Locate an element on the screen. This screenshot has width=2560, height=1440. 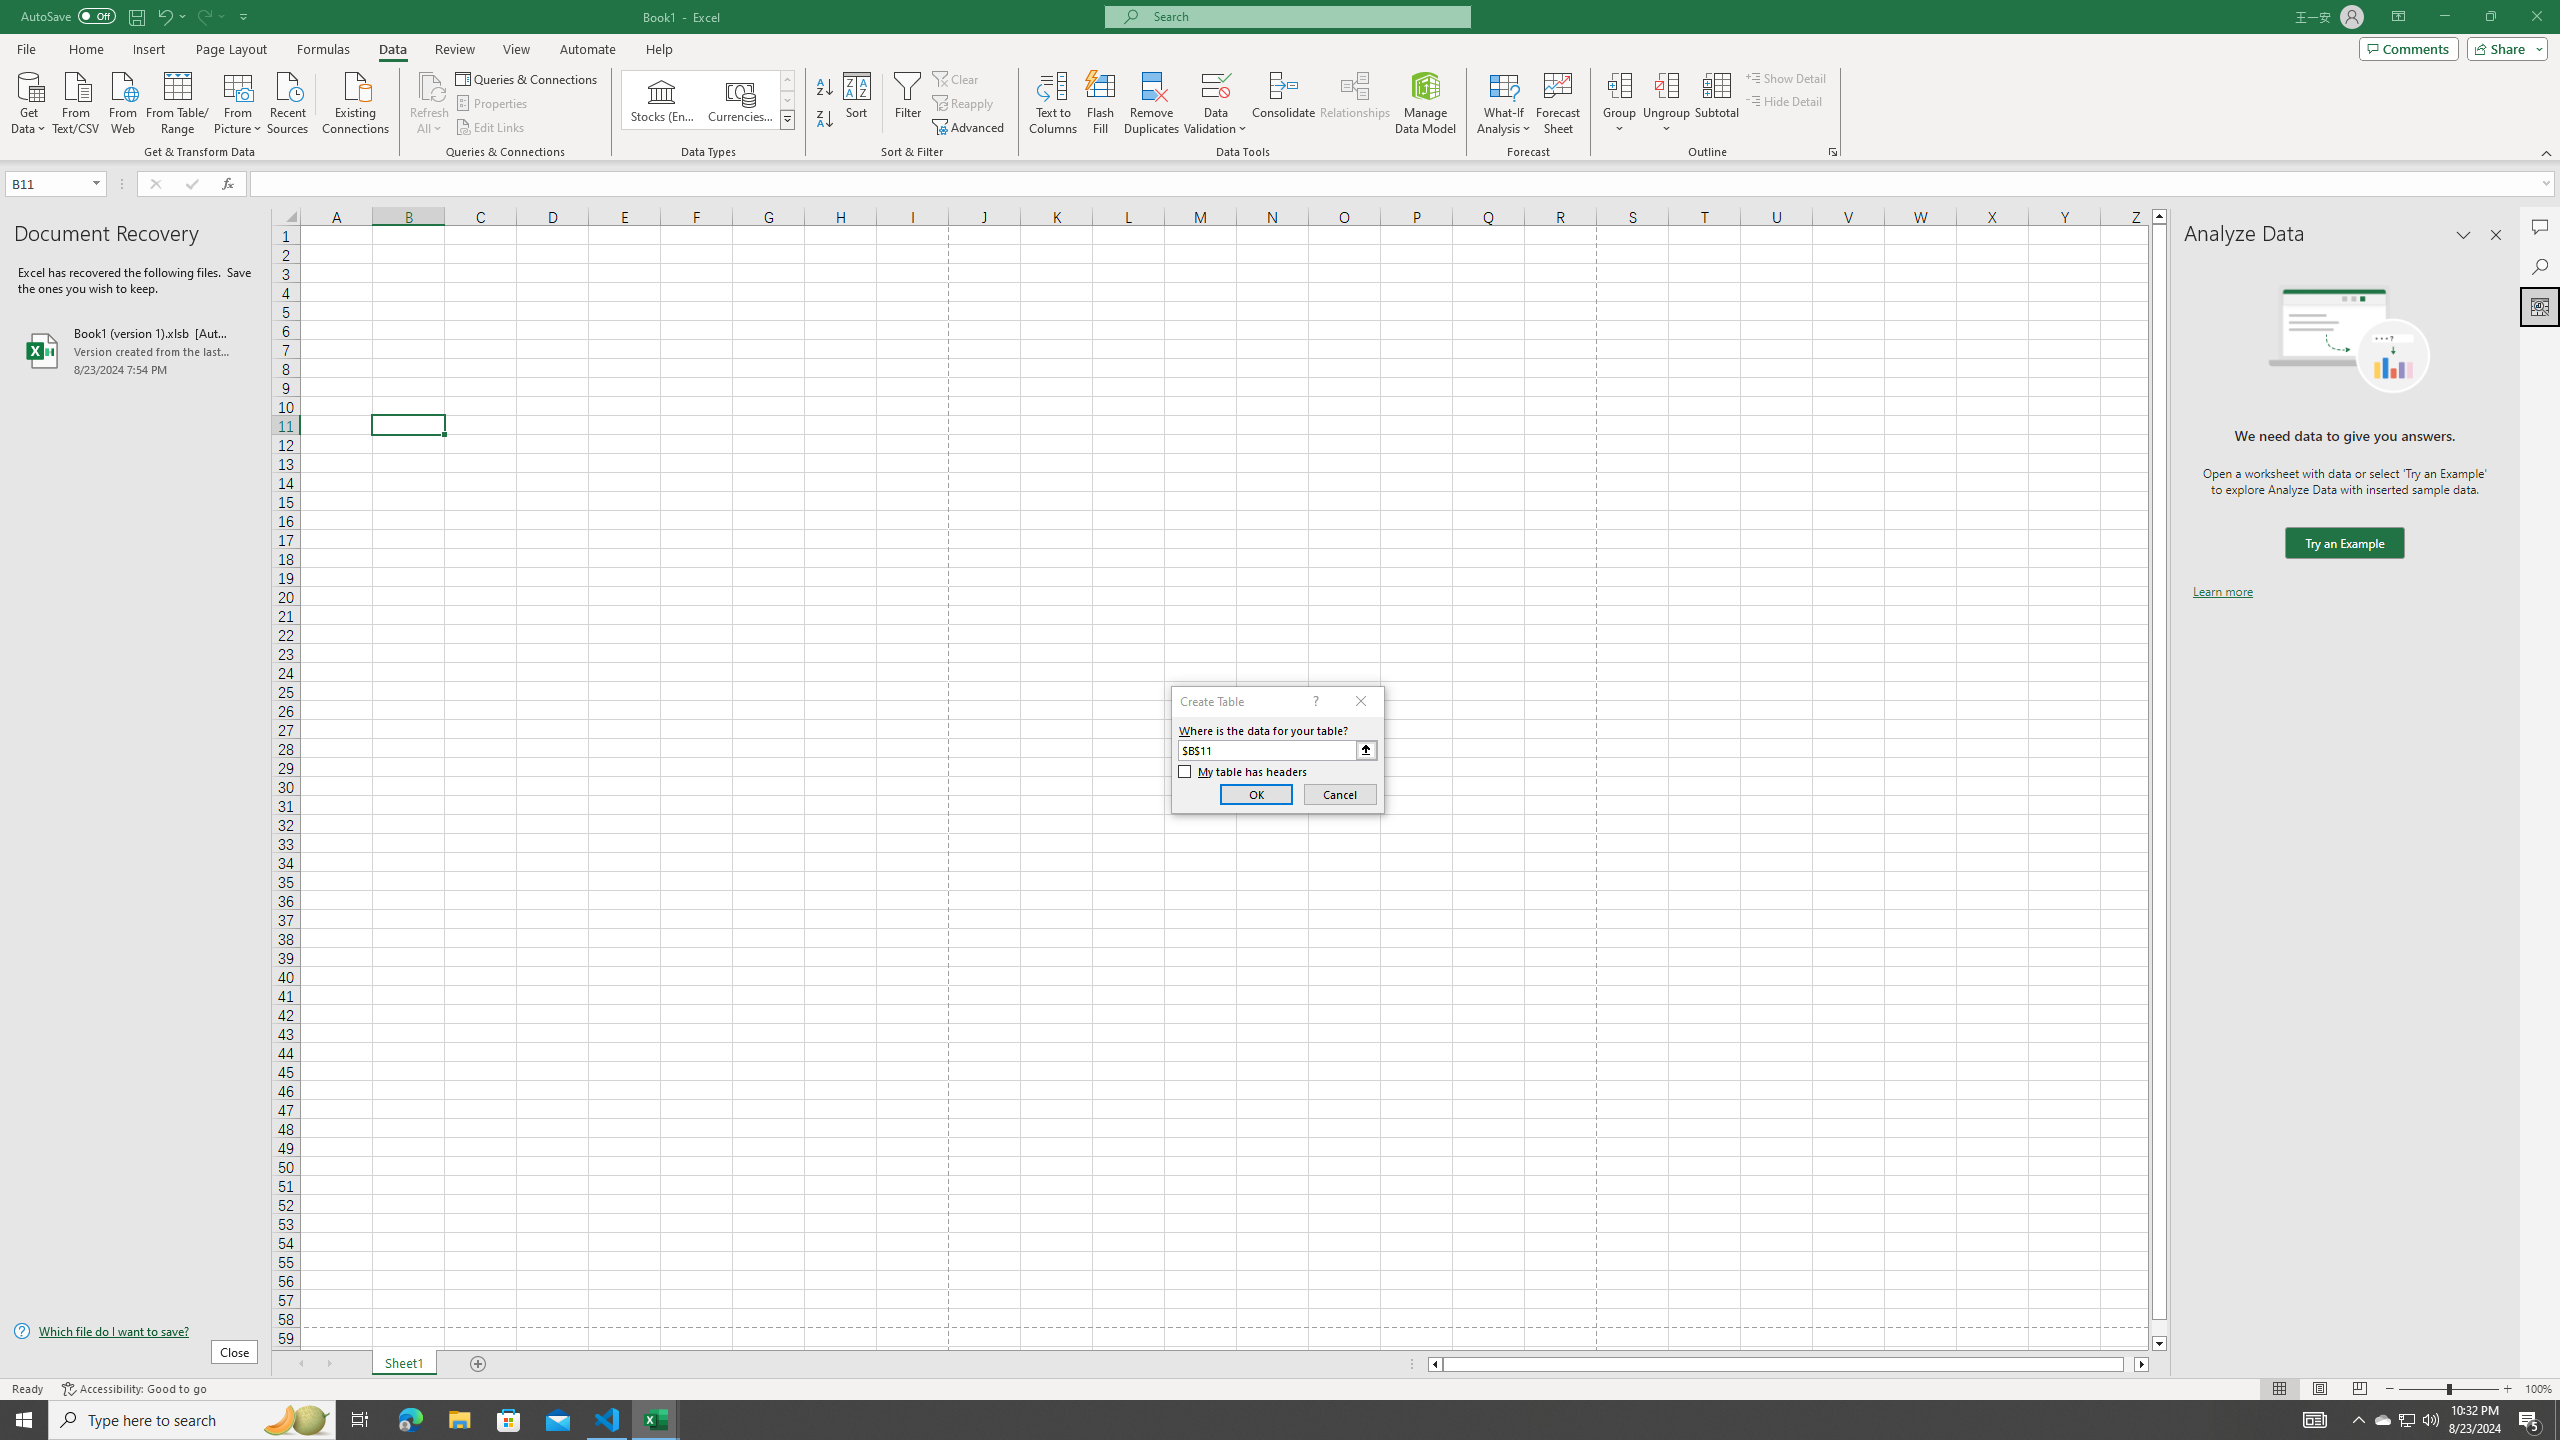
Formula Bar is located at coordinates (1405, 184).